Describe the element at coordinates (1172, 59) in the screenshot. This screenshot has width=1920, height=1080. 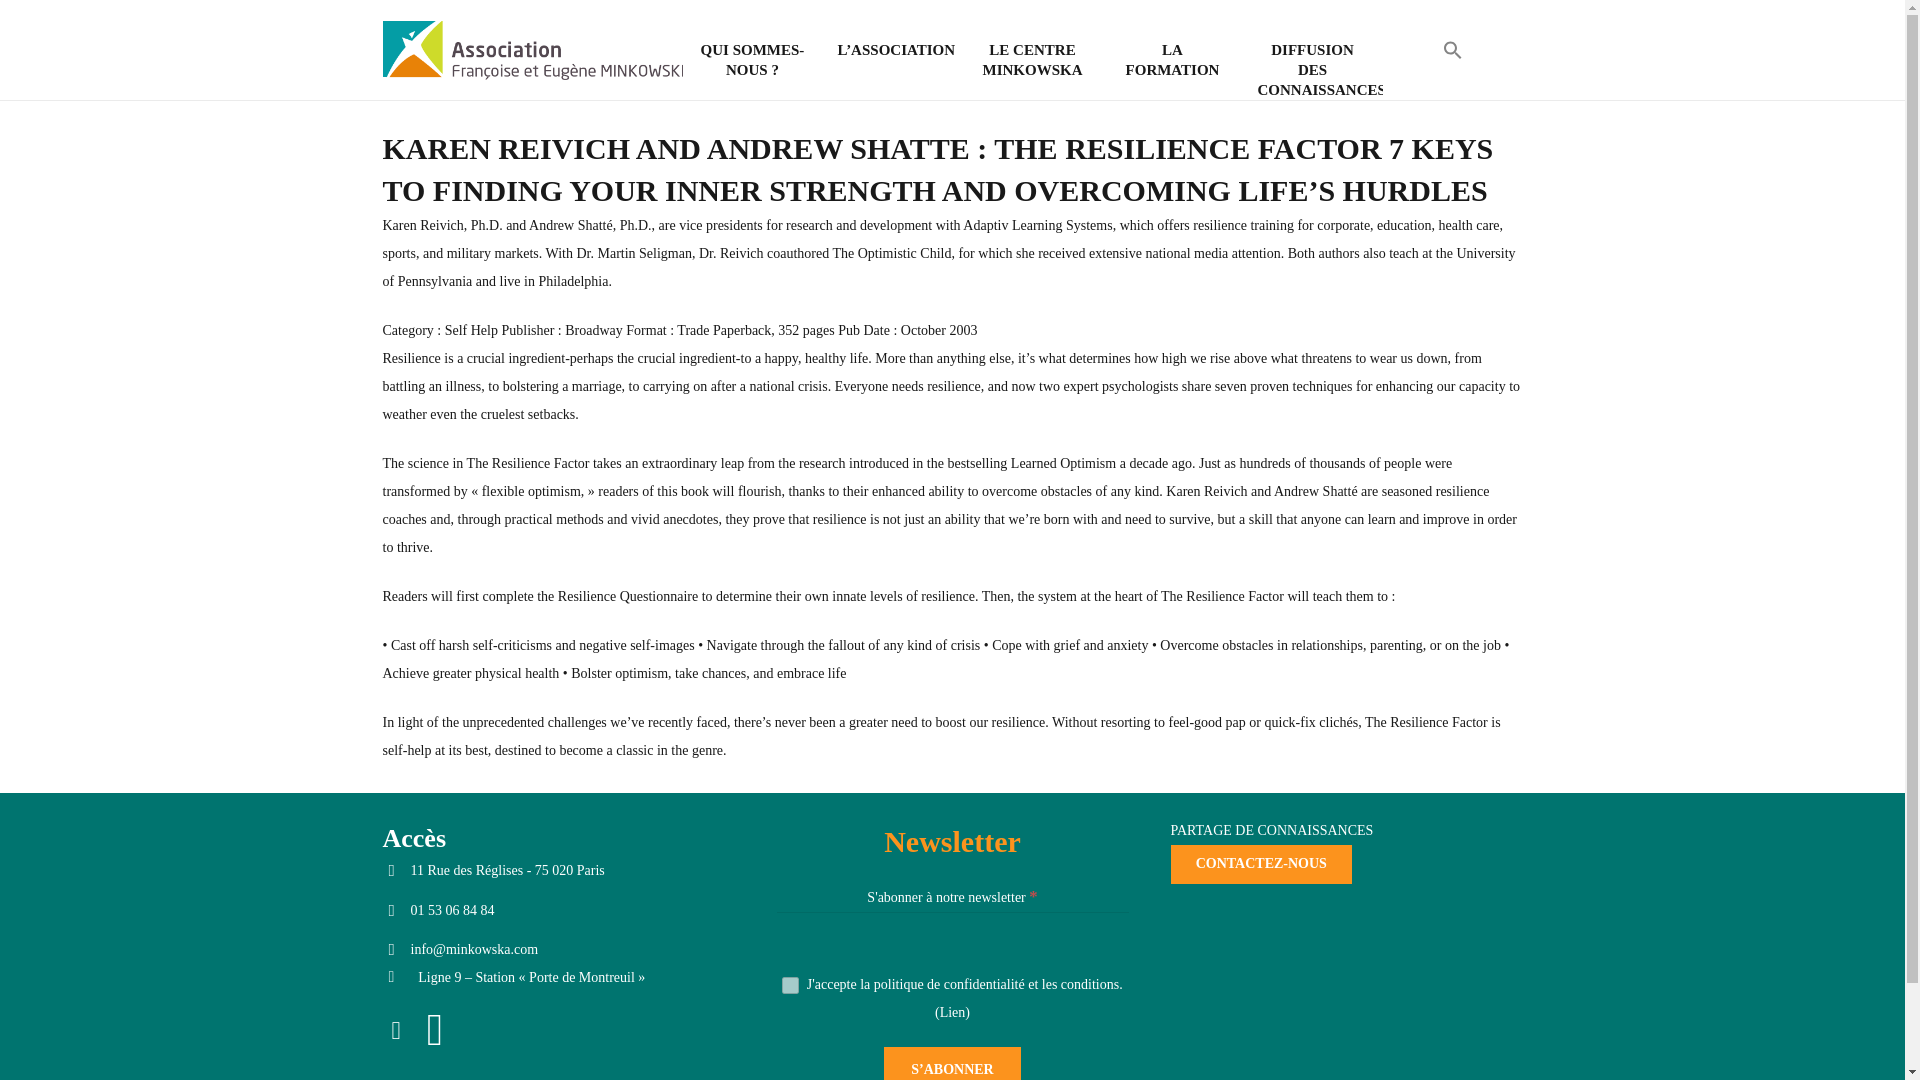
I see `LA FORMATION` at that location.